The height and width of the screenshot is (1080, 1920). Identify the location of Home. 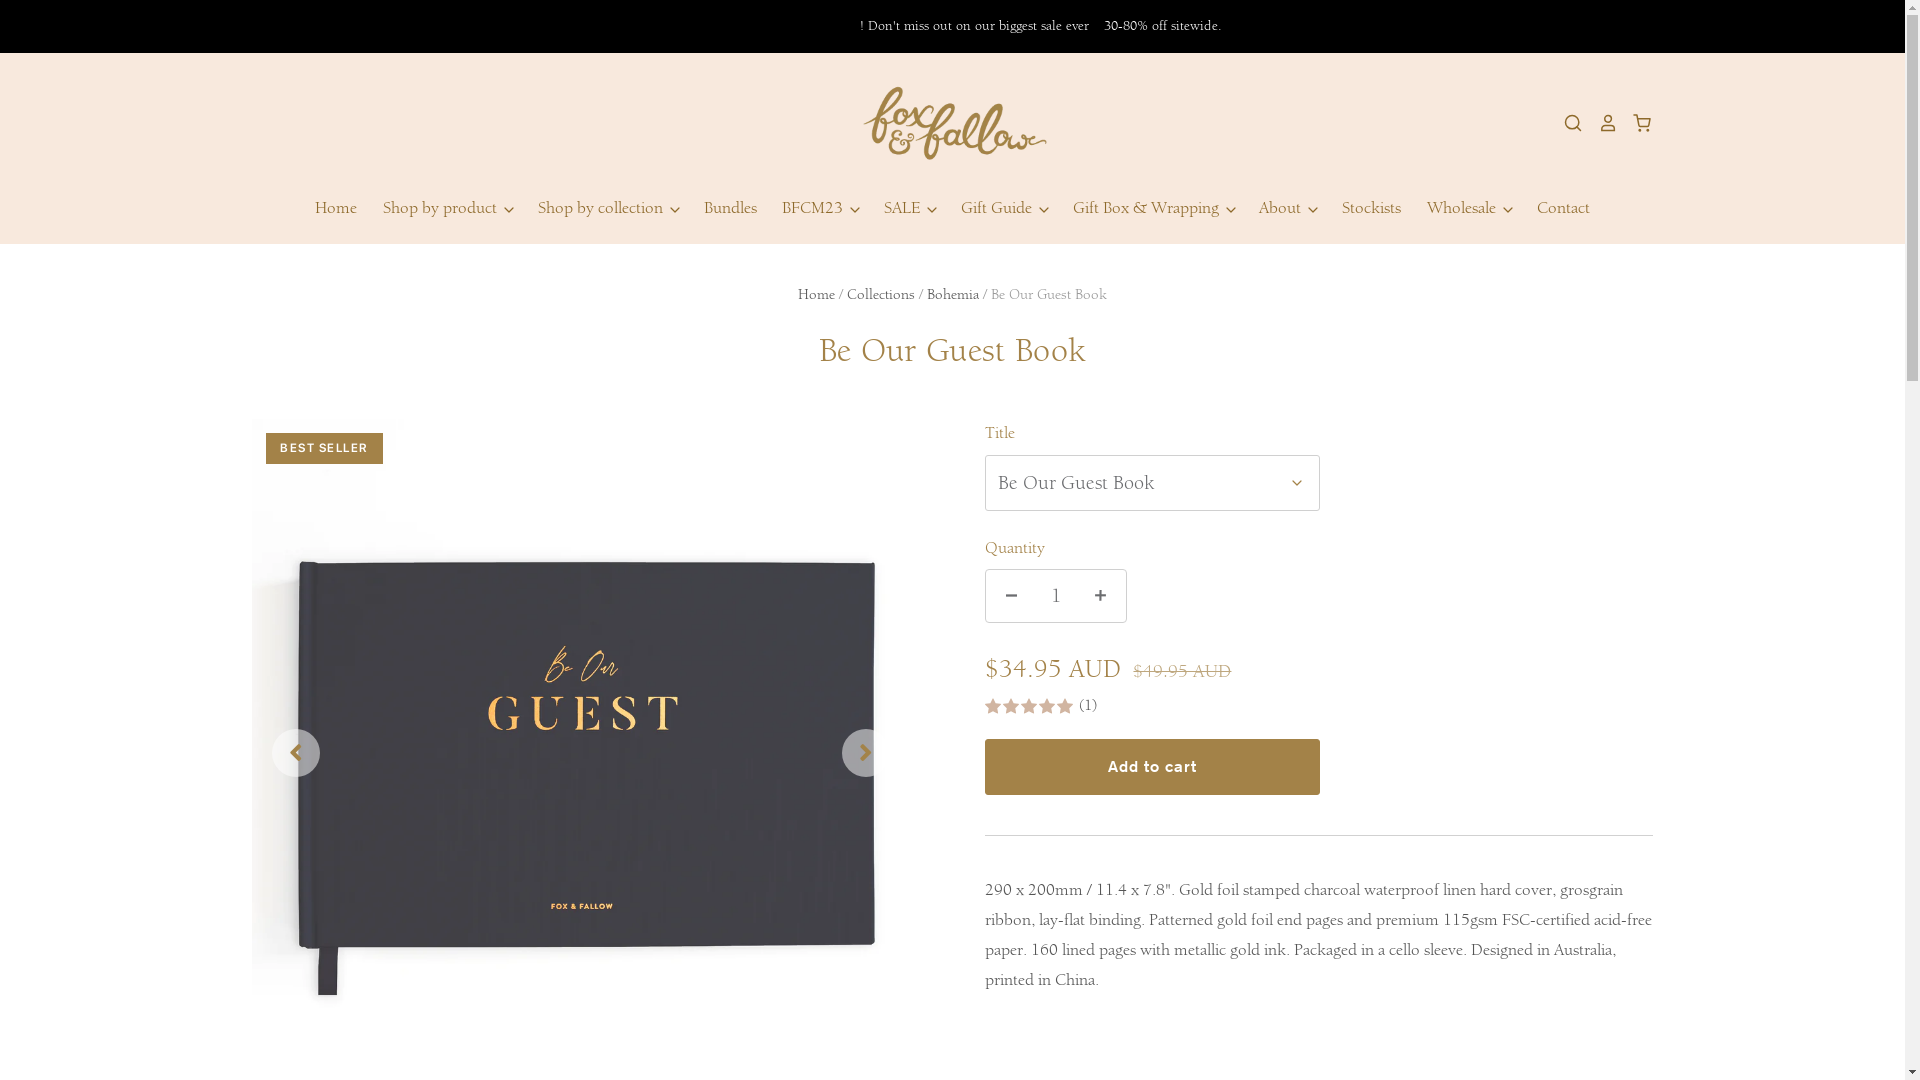
(816, 294).